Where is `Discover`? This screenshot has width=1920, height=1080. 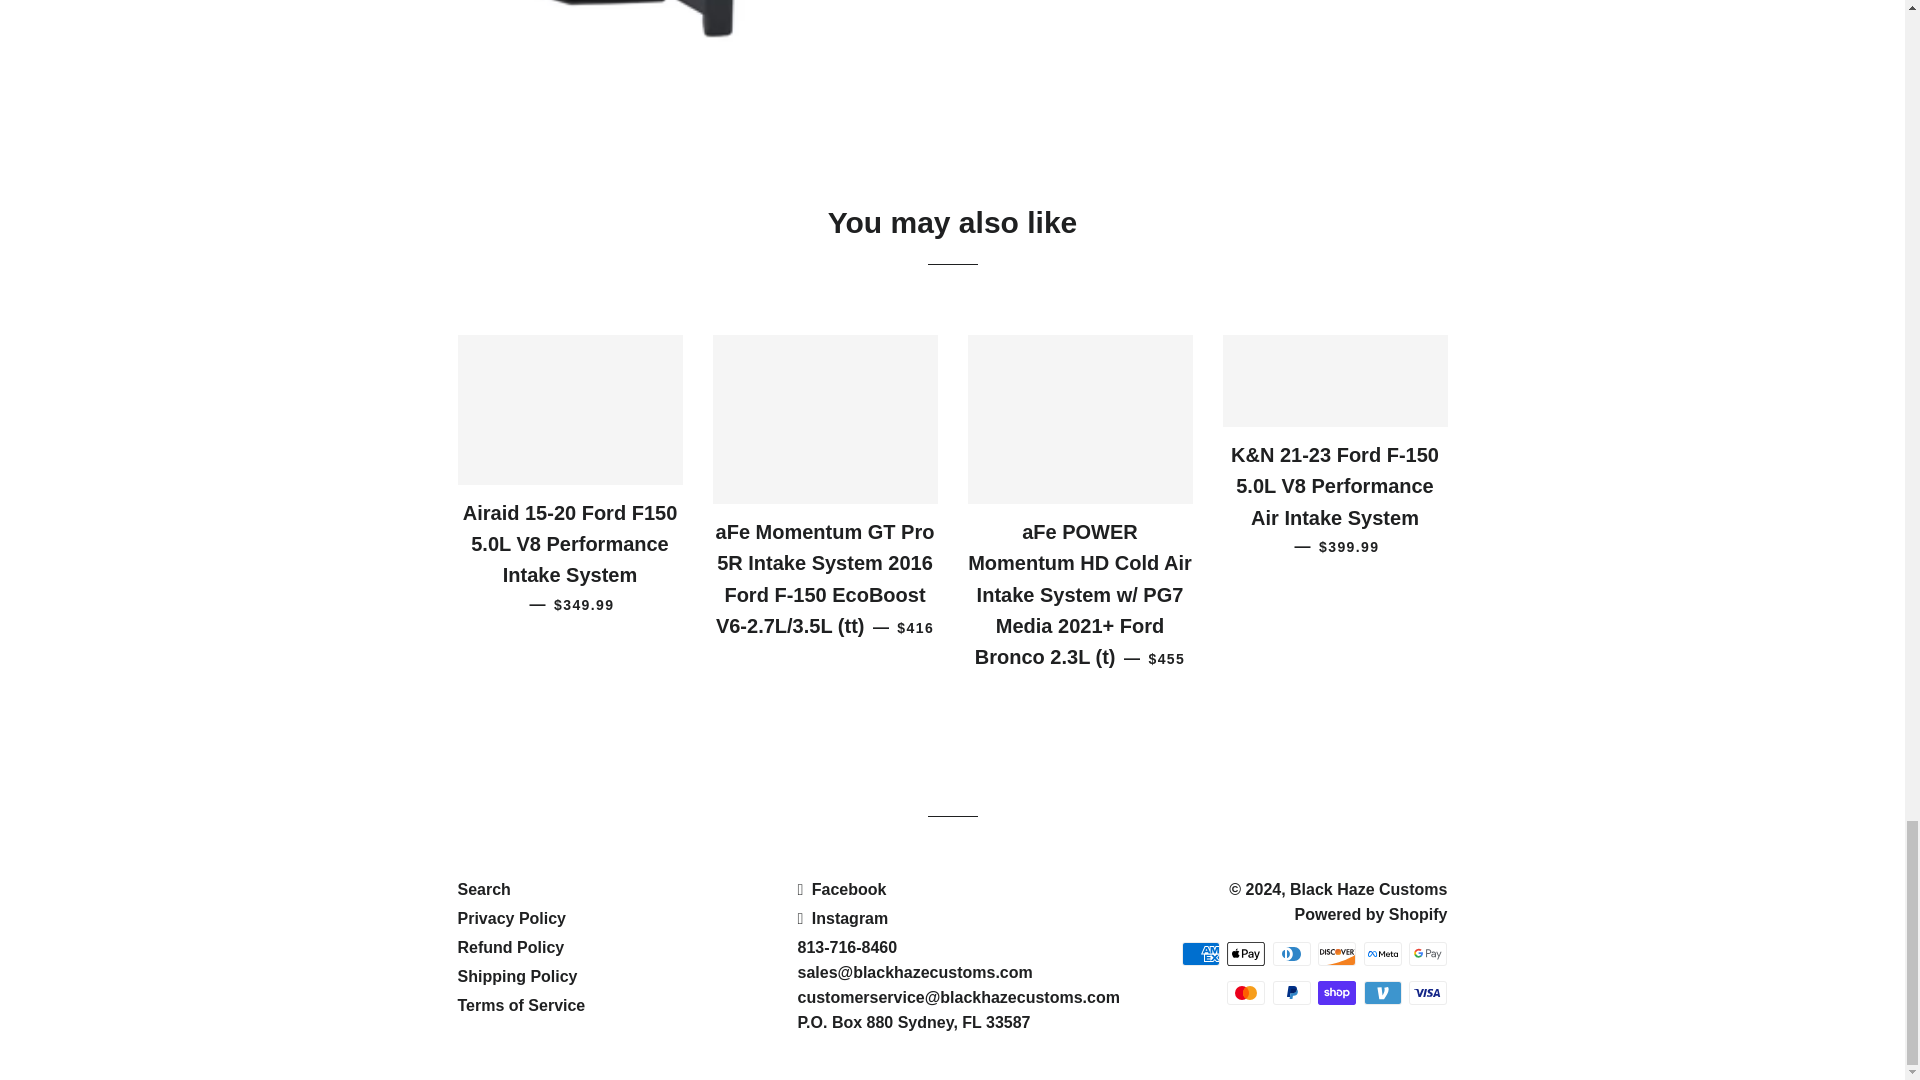 Discover is located at coordinates (1336, 953).